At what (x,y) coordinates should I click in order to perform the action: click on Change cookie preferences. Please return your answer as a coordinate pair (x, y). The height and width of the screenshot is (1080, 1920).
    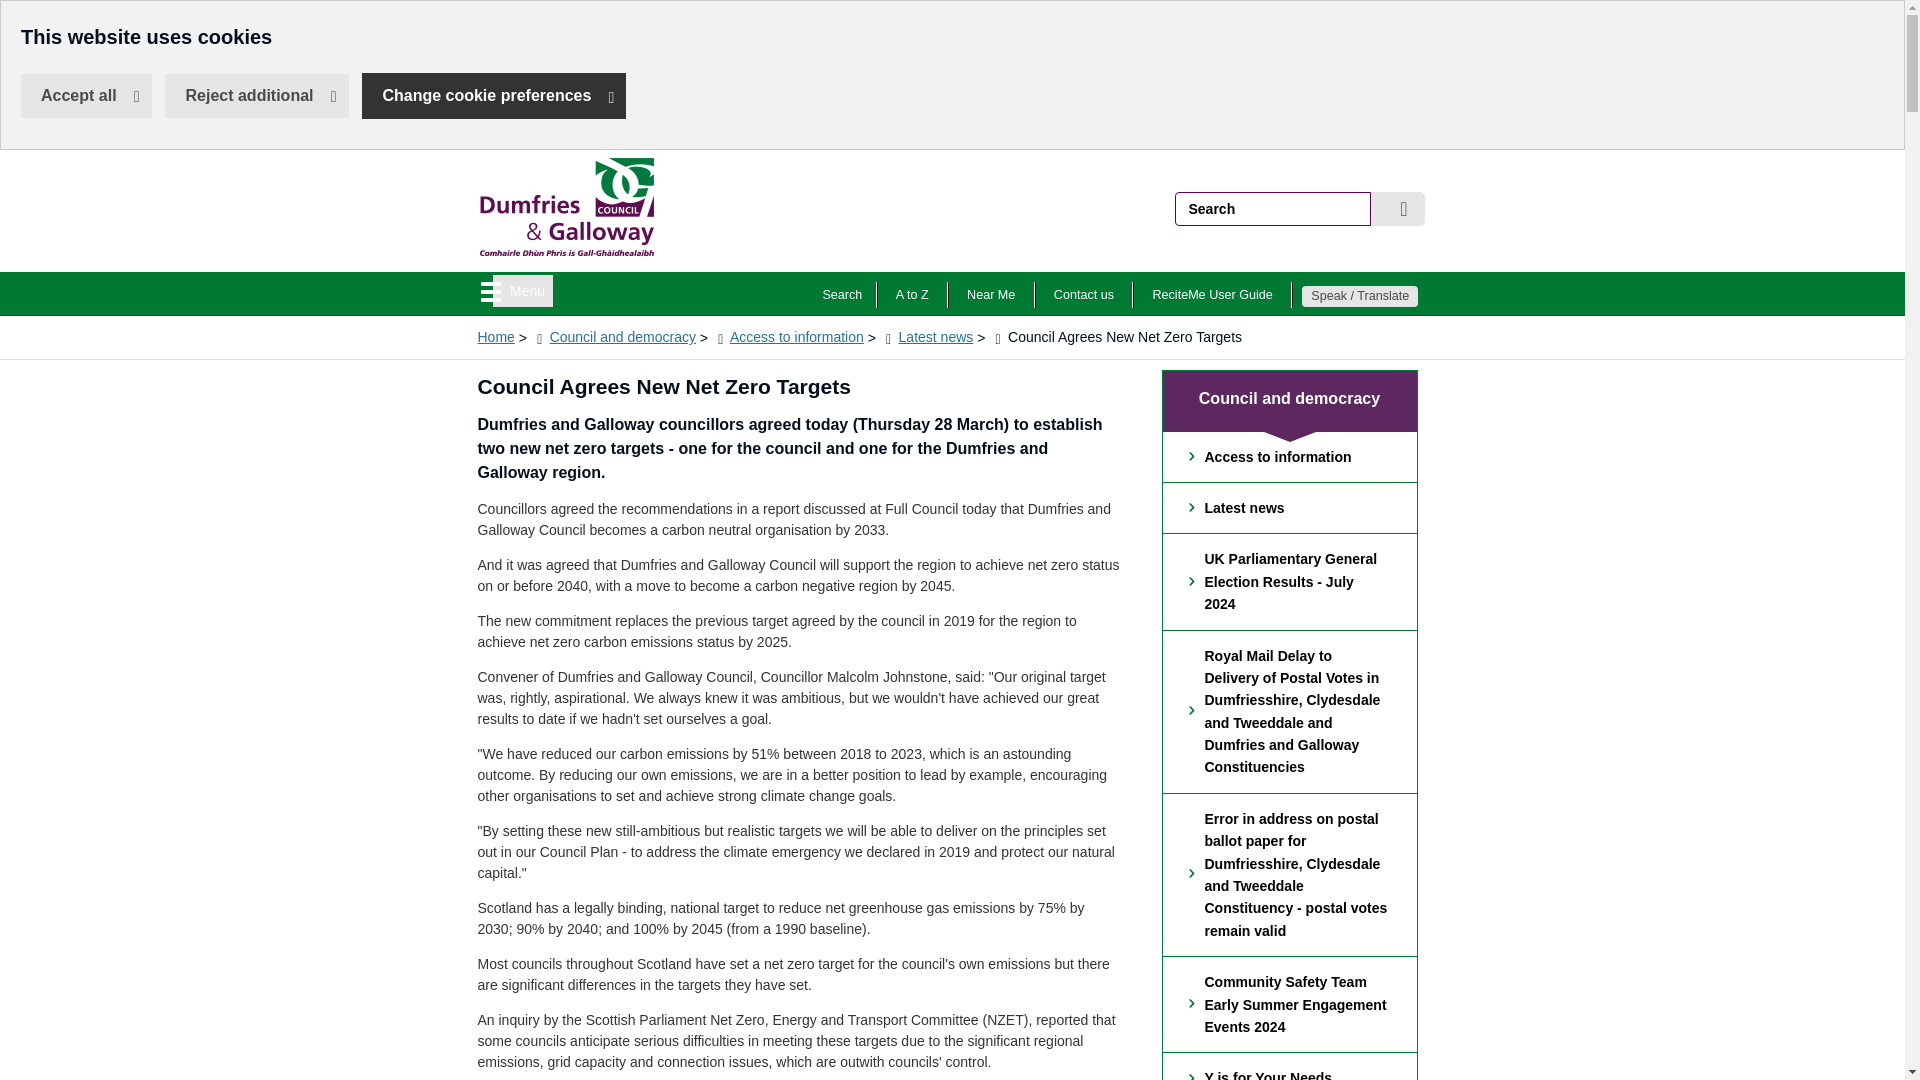
    Looking at the image, I should click on (1084, 294).